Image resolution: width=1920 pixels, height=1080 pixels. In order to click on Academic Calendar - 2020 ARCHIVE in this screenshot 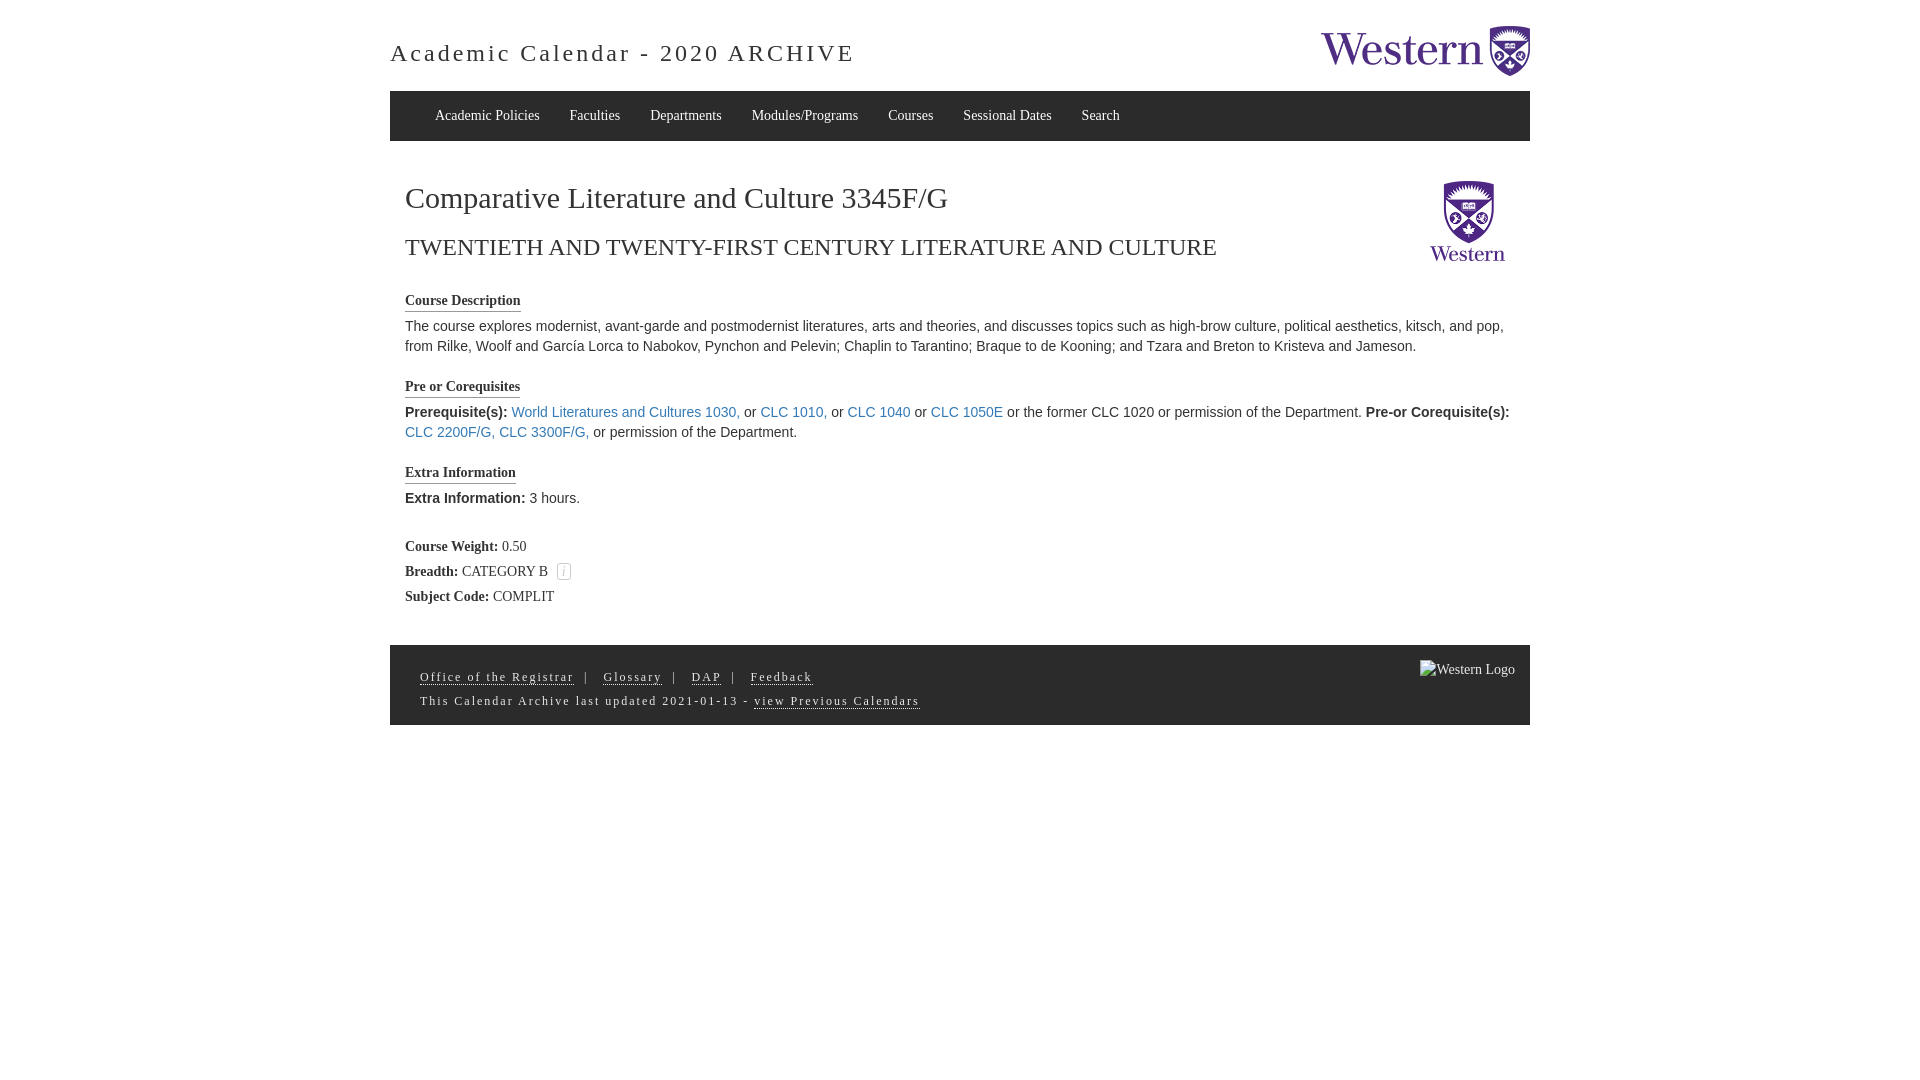, I will do `click(622, 52)`.